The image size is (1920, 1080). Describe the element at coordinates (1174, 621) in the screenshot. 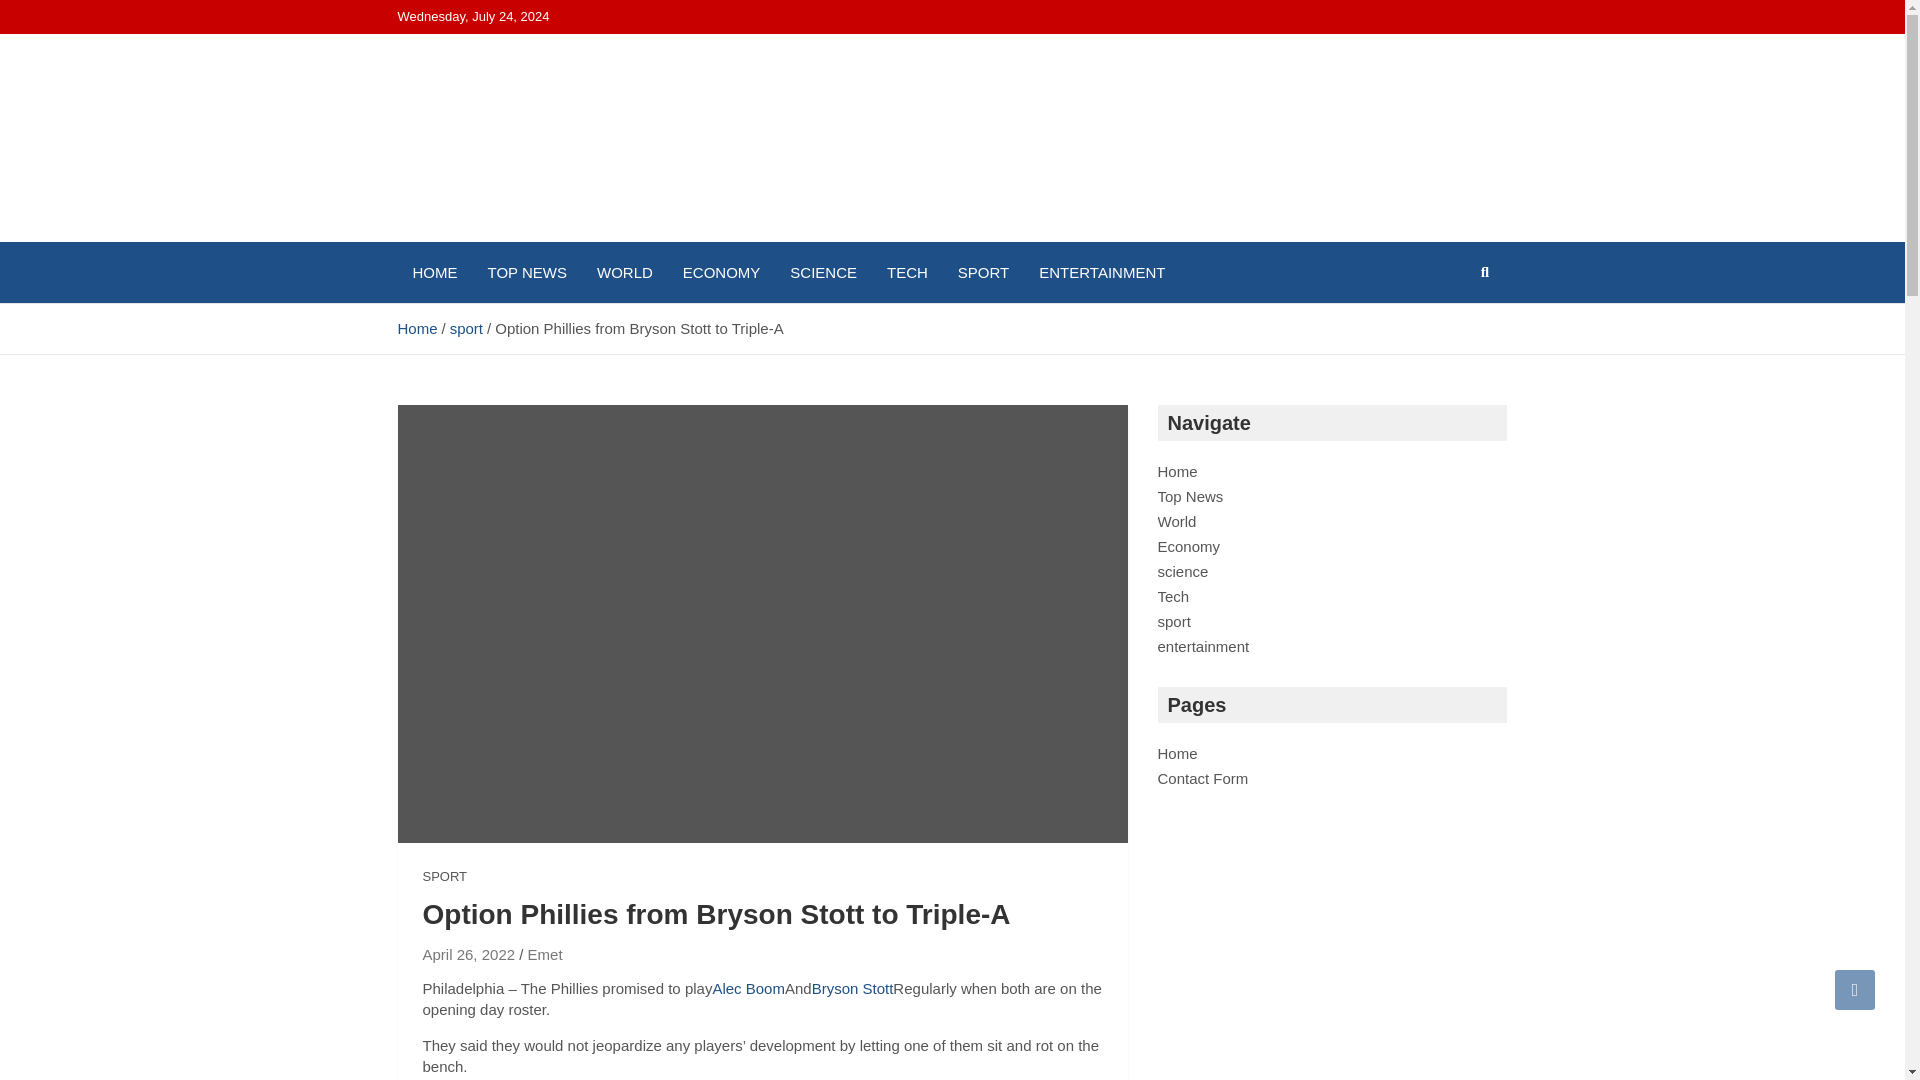

I see `sport` at that location.